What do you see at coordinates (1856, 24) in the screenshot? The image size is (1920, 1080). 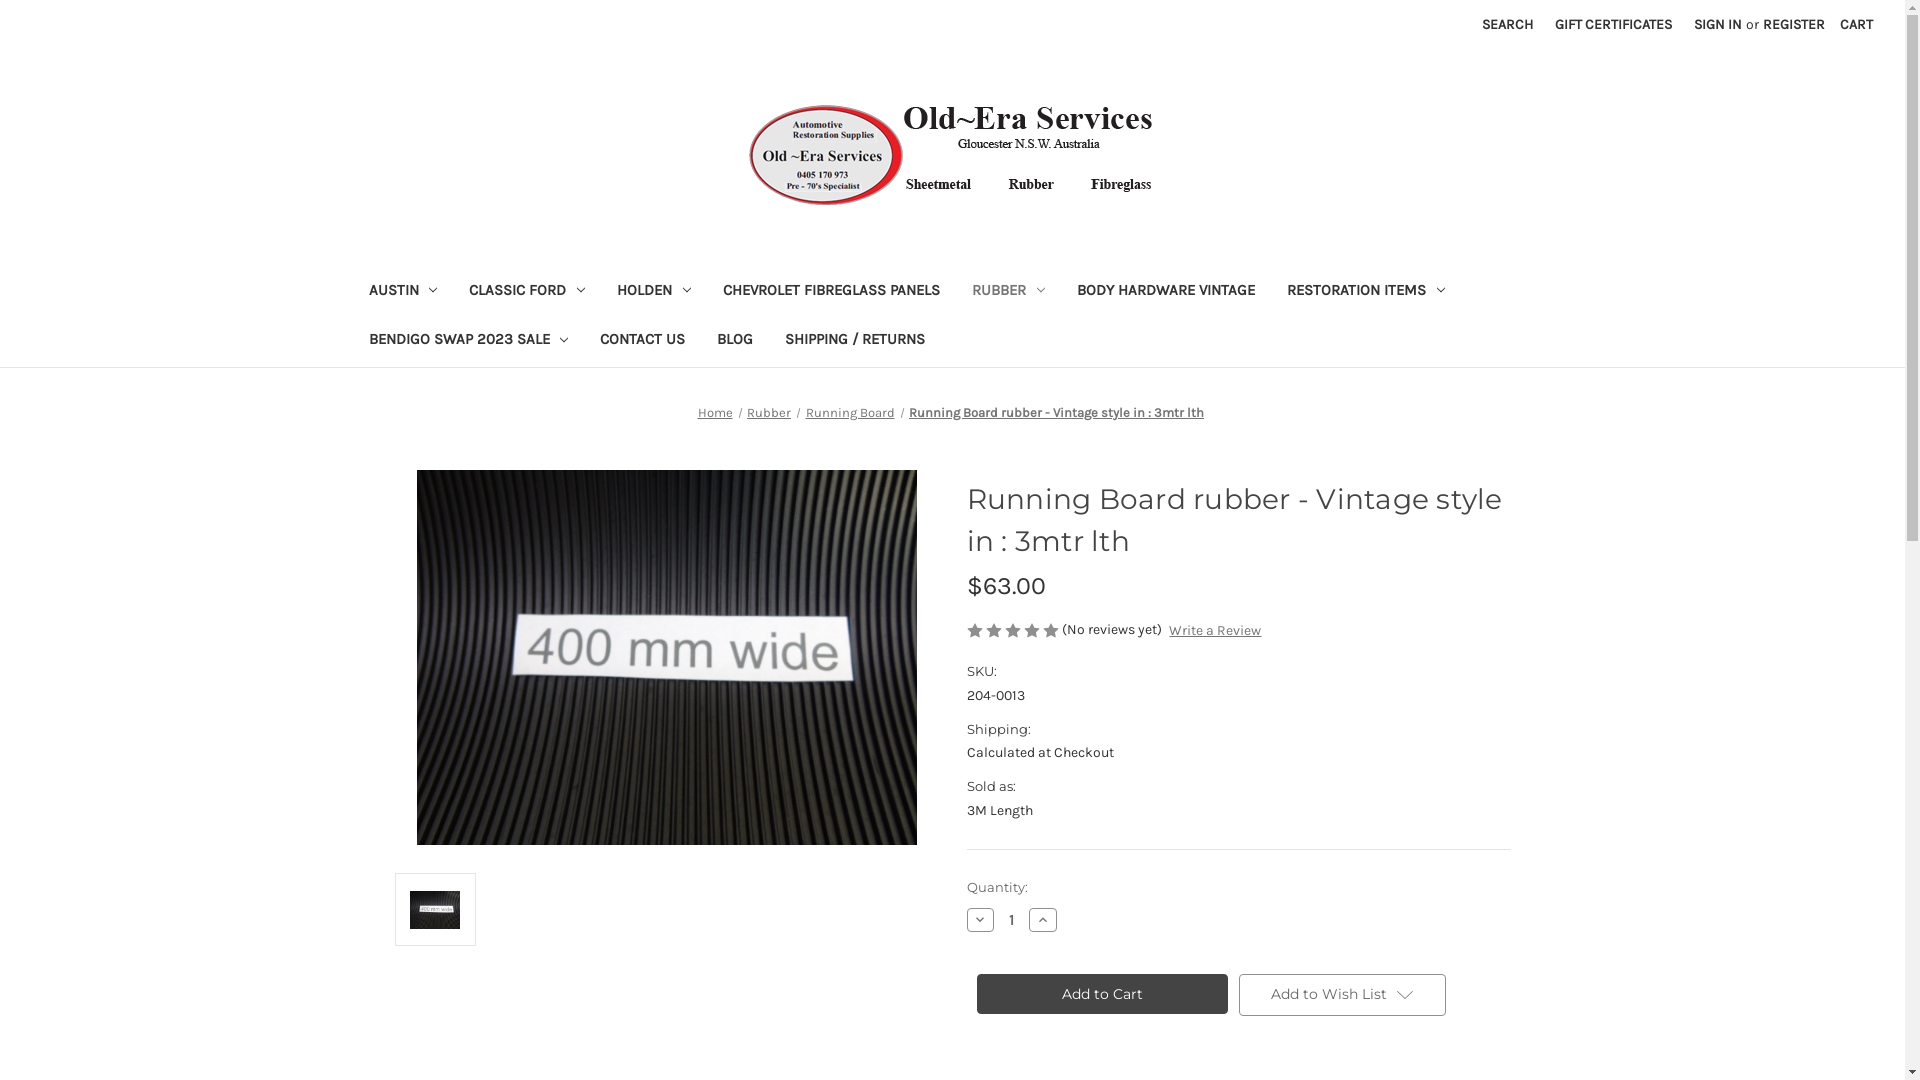 I see `CART` at bounding box center [1856, 24].